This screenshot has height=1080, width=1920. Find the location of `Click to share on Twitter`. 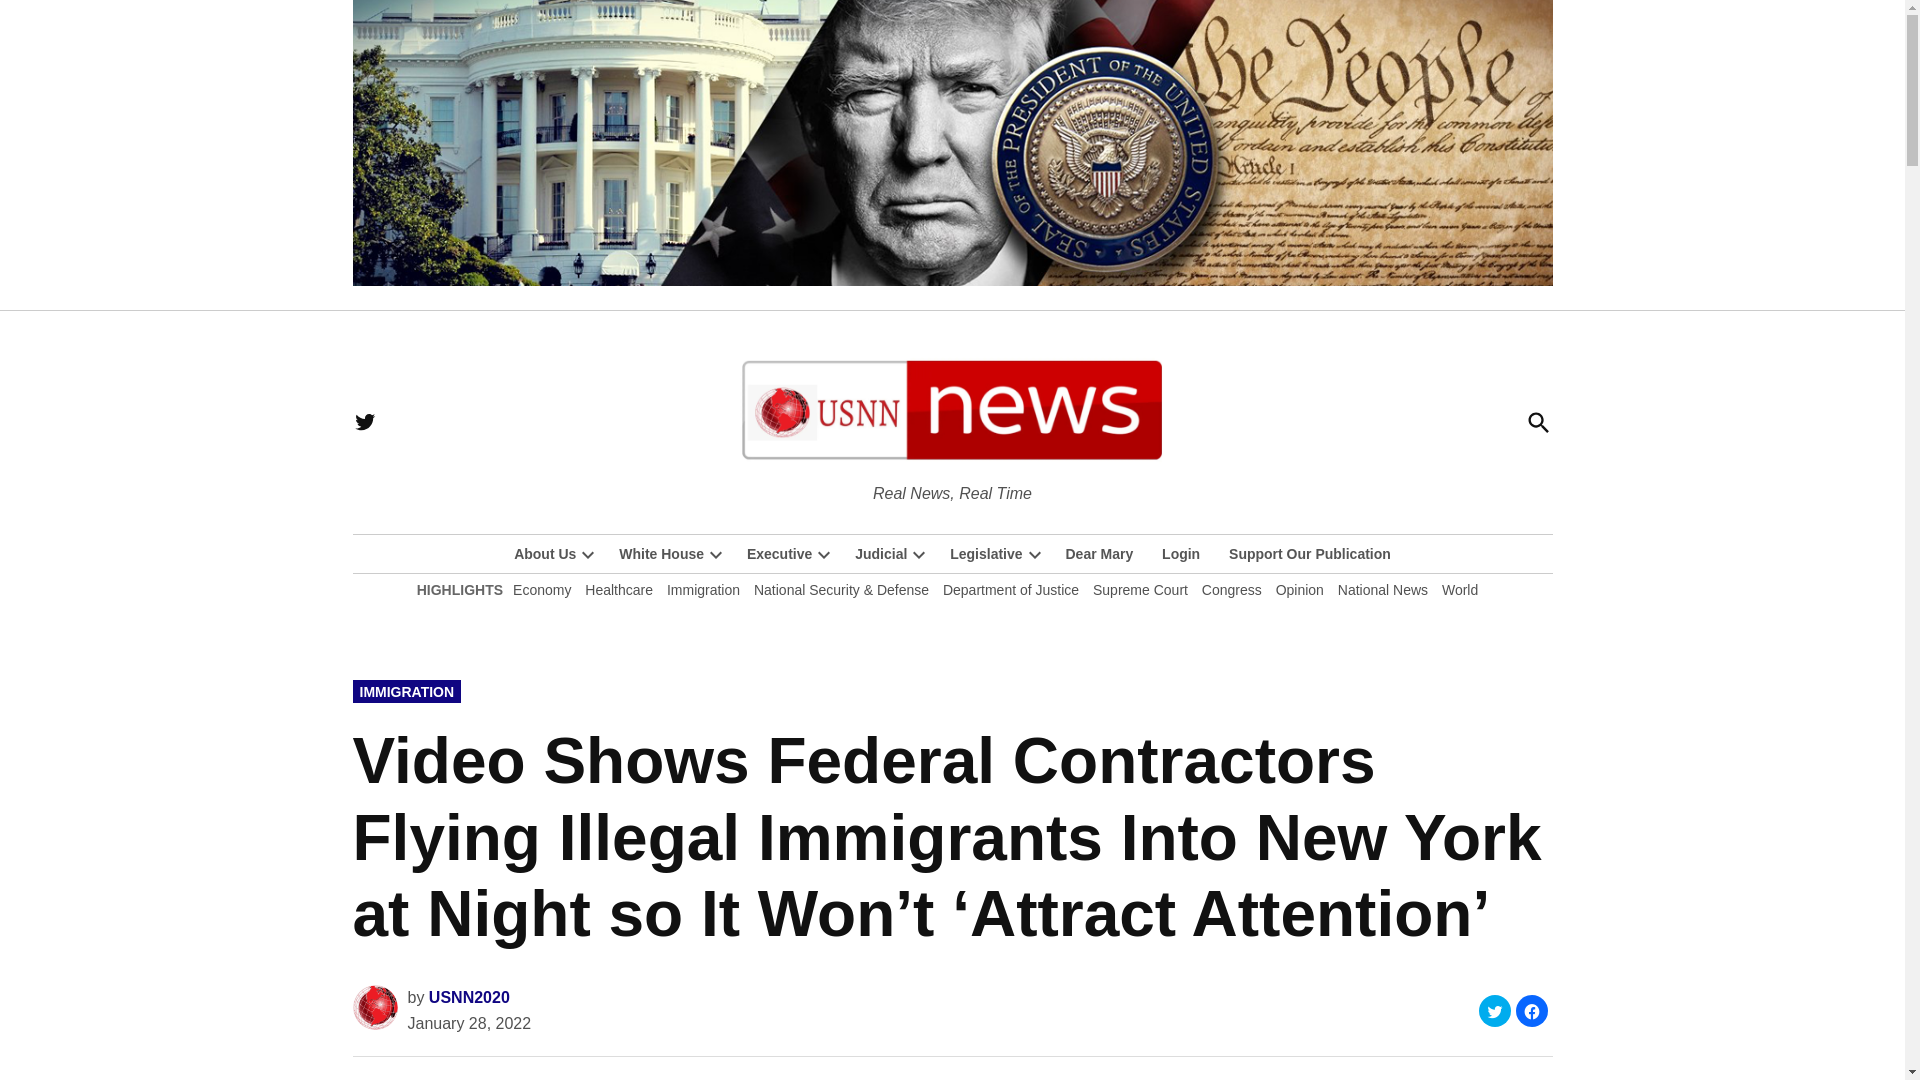

Click to share on Twitter is located at coordinates (1494, 1010).